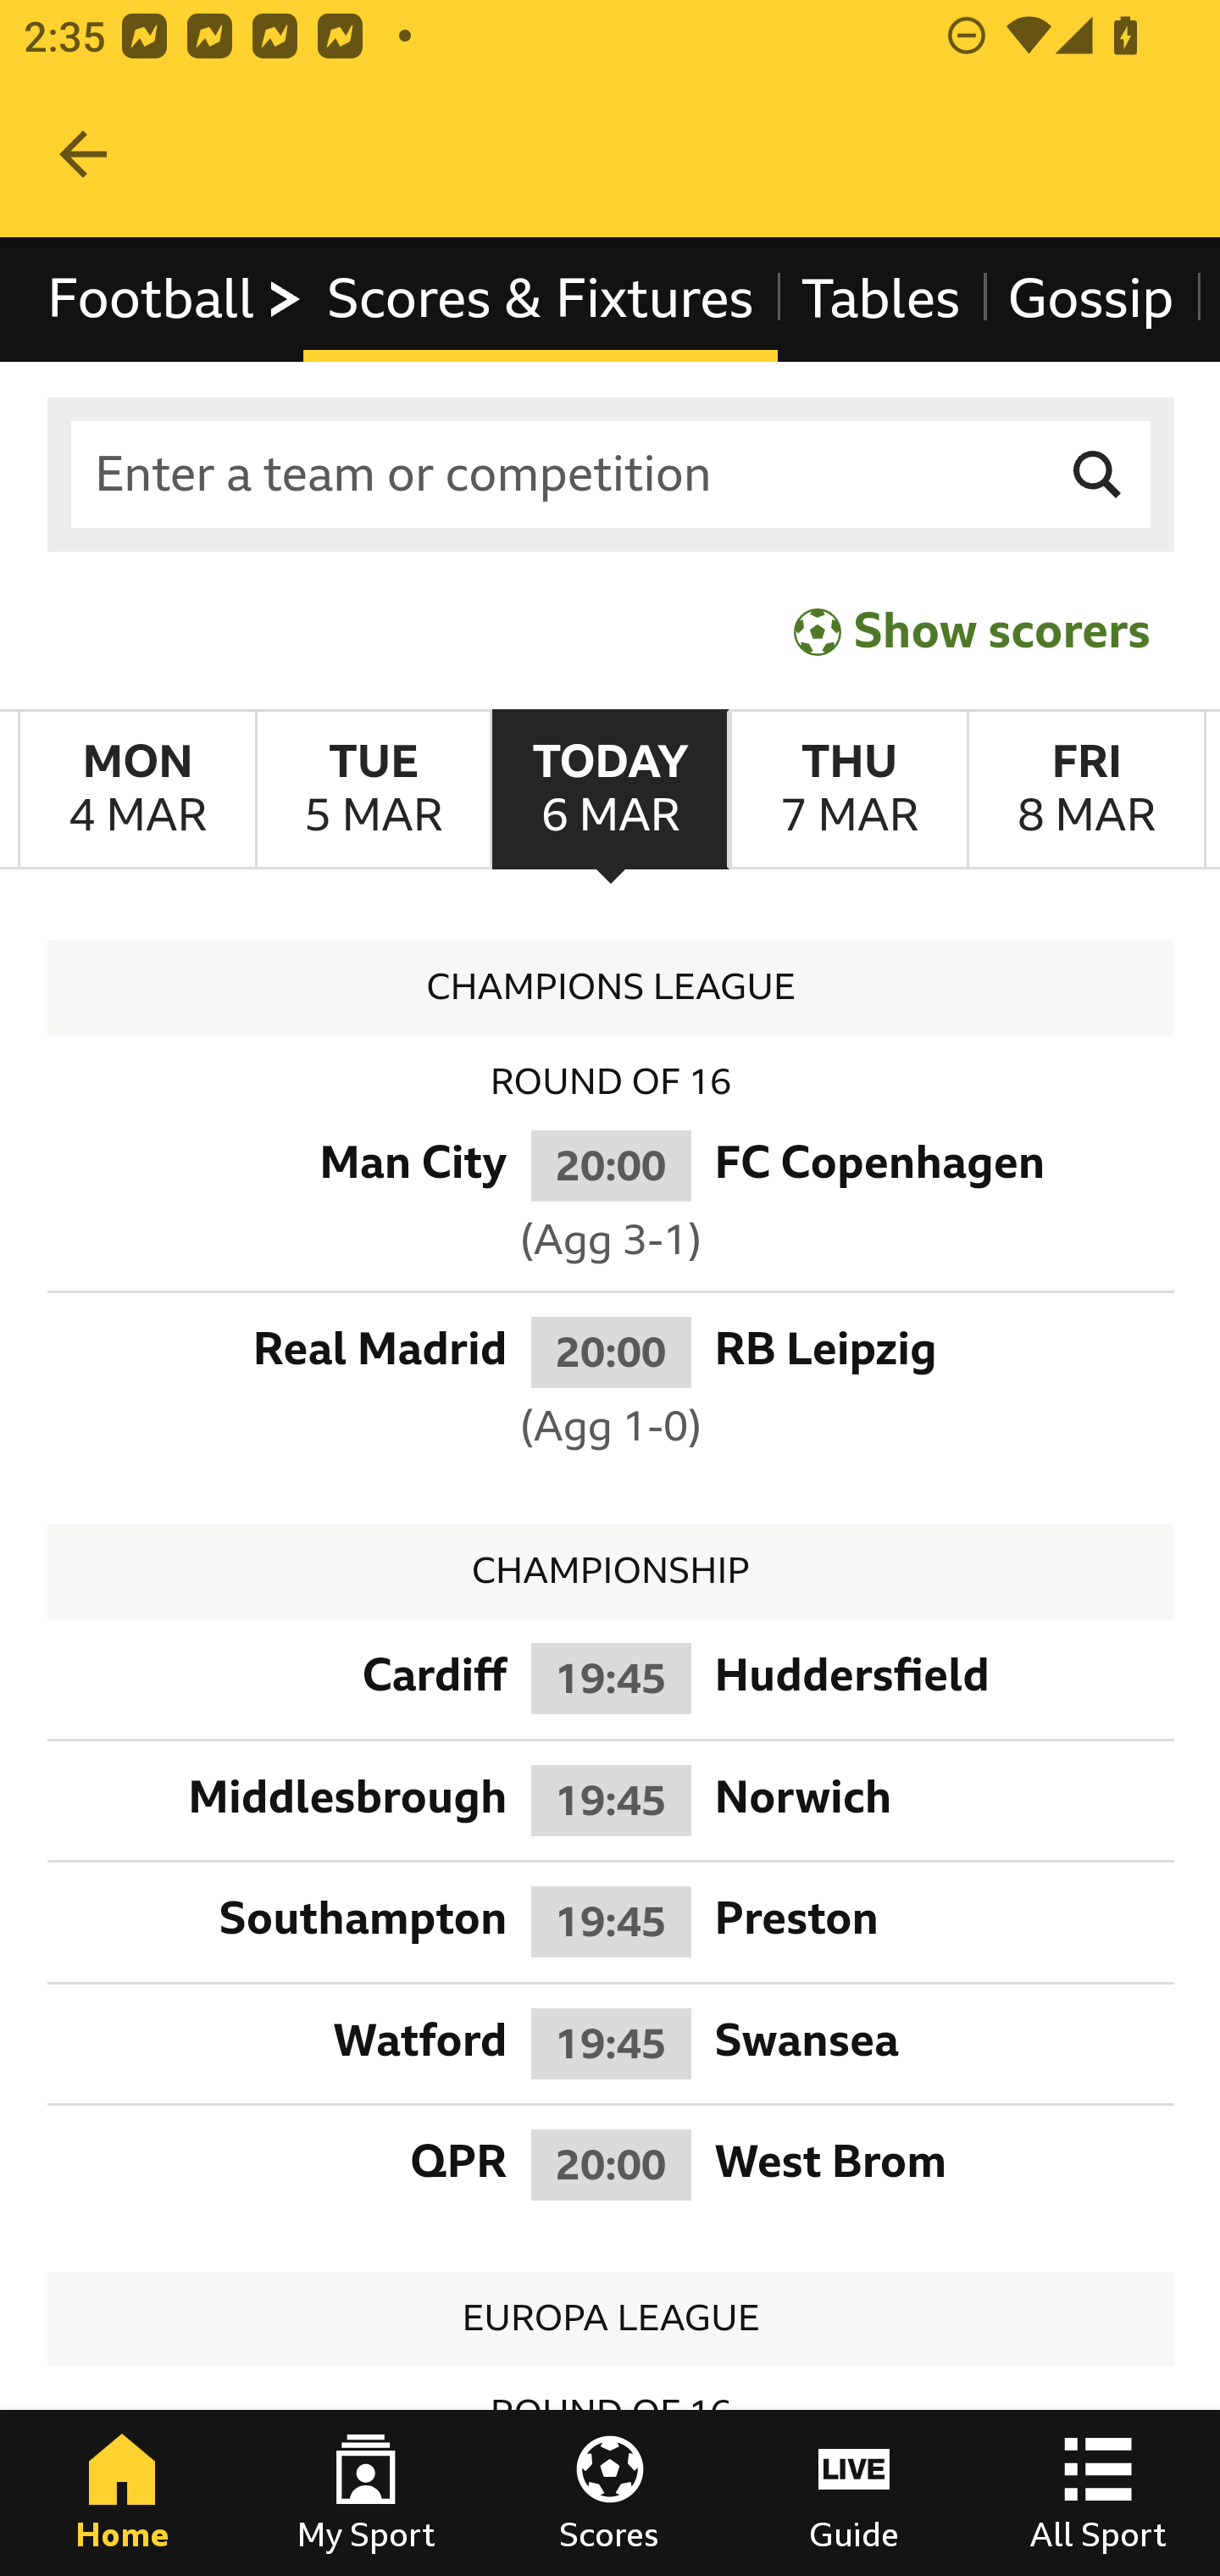 Image resolution: width=1220 pixels, height=2576 pixels. What do you see at coordinates (1098, 475) in the screenshot?
I see `Search` at bounding box center [1098, 475].